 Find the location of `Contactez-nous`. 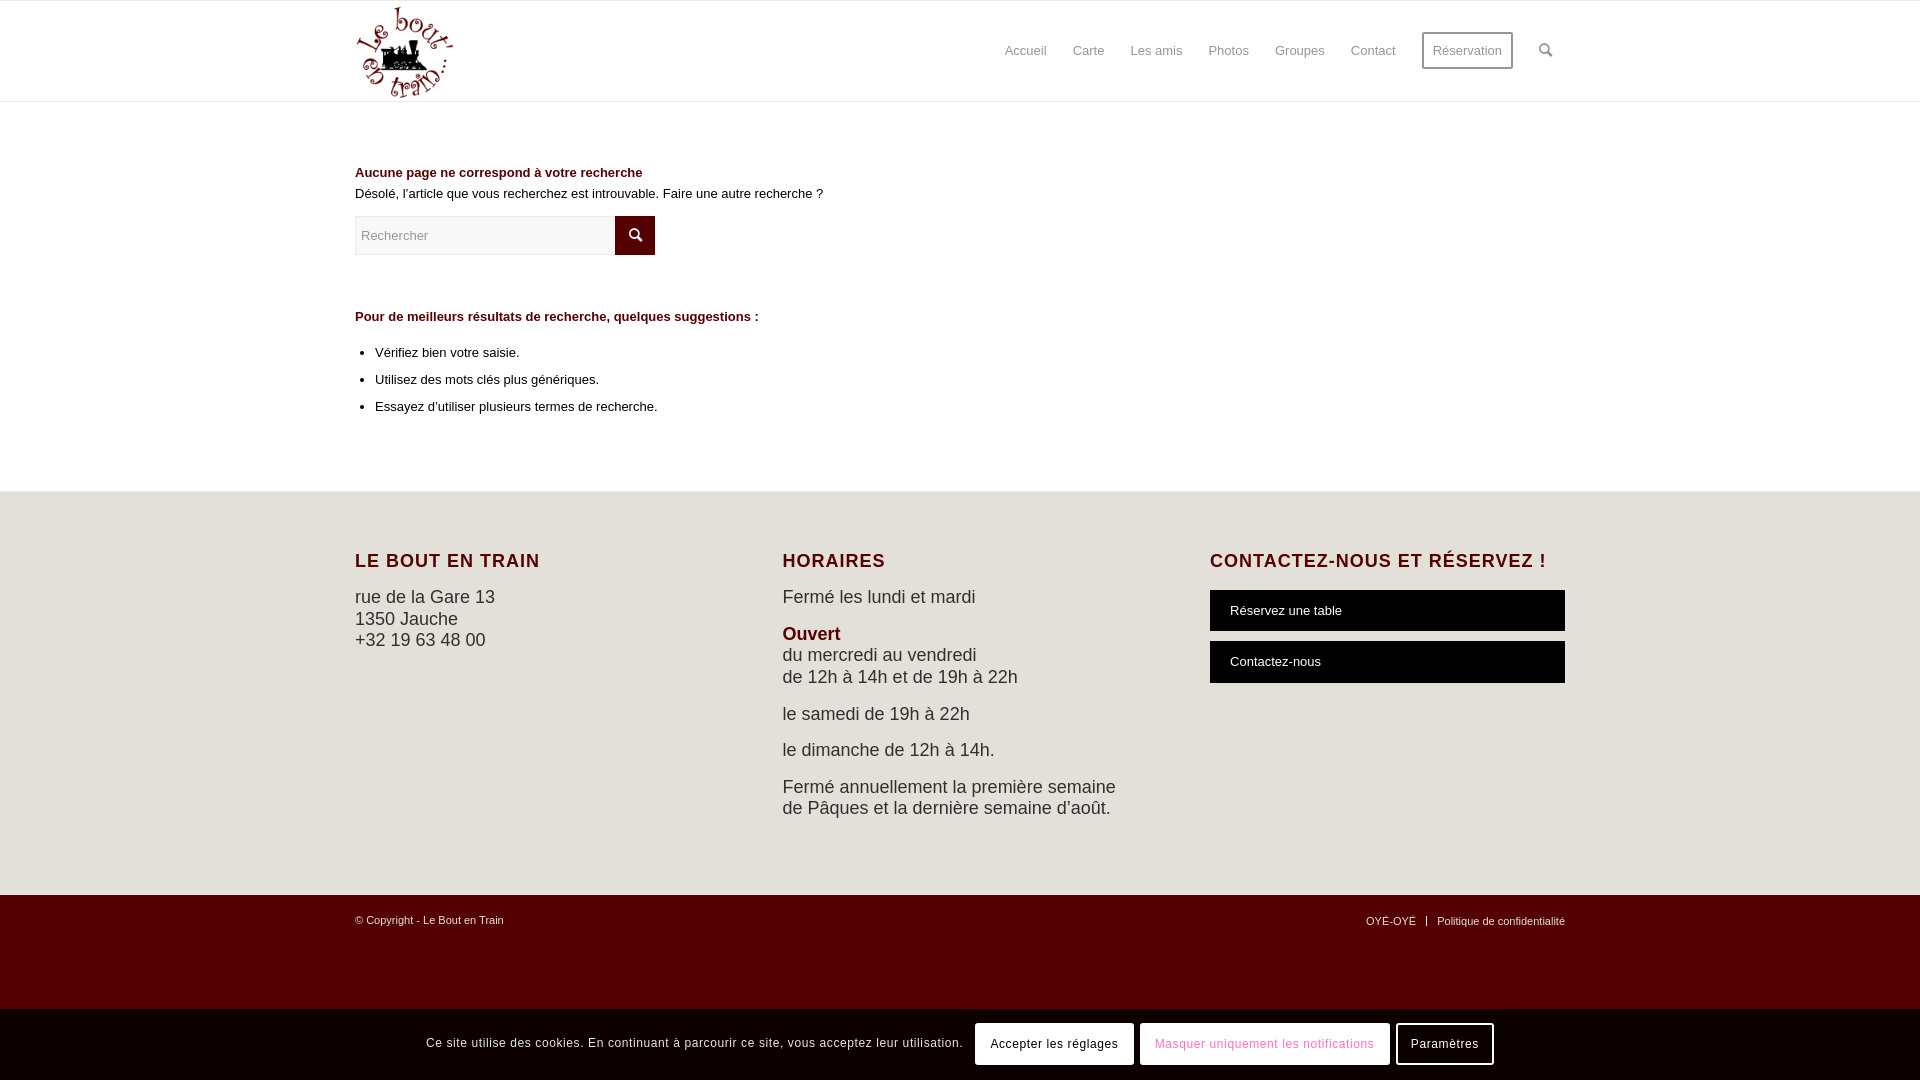

Contactez-nous is located at coordinates (1388, 662).